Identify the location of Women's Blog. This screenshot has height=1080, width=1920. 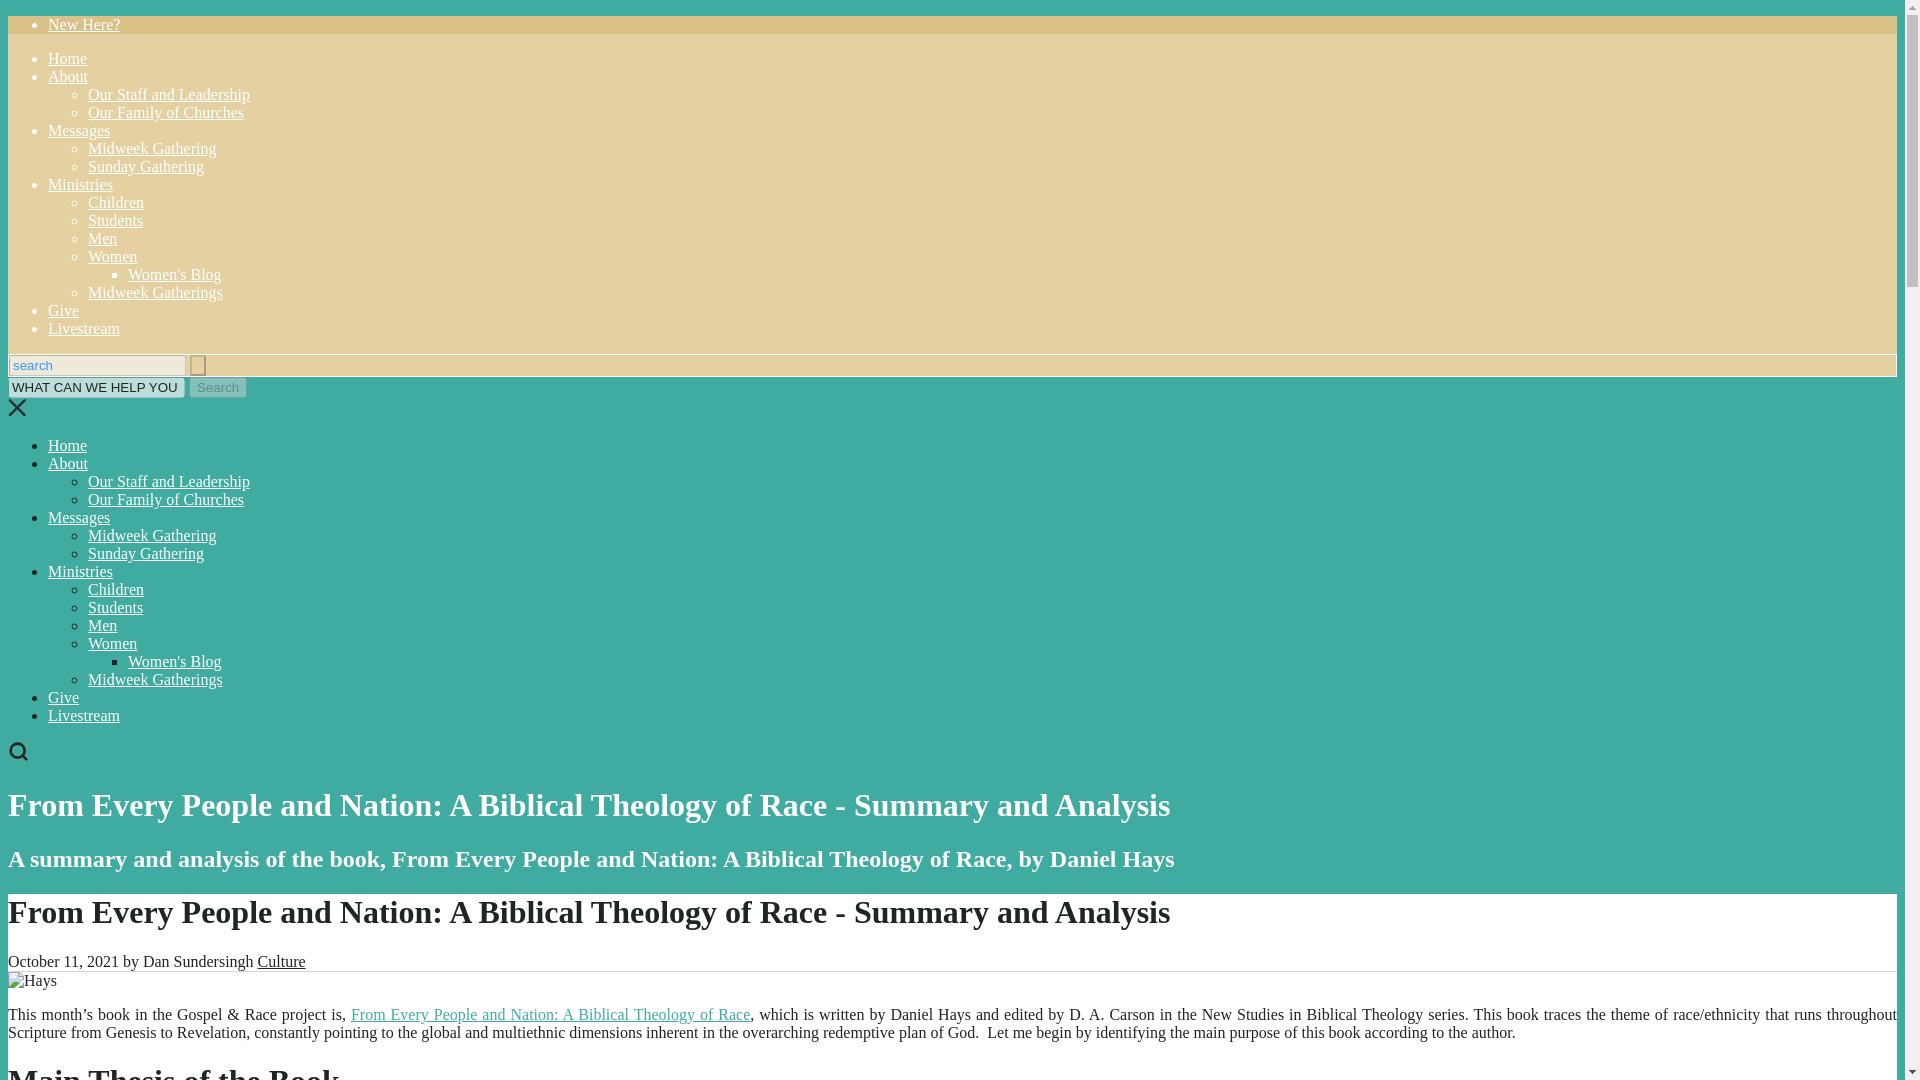
(175, 274).